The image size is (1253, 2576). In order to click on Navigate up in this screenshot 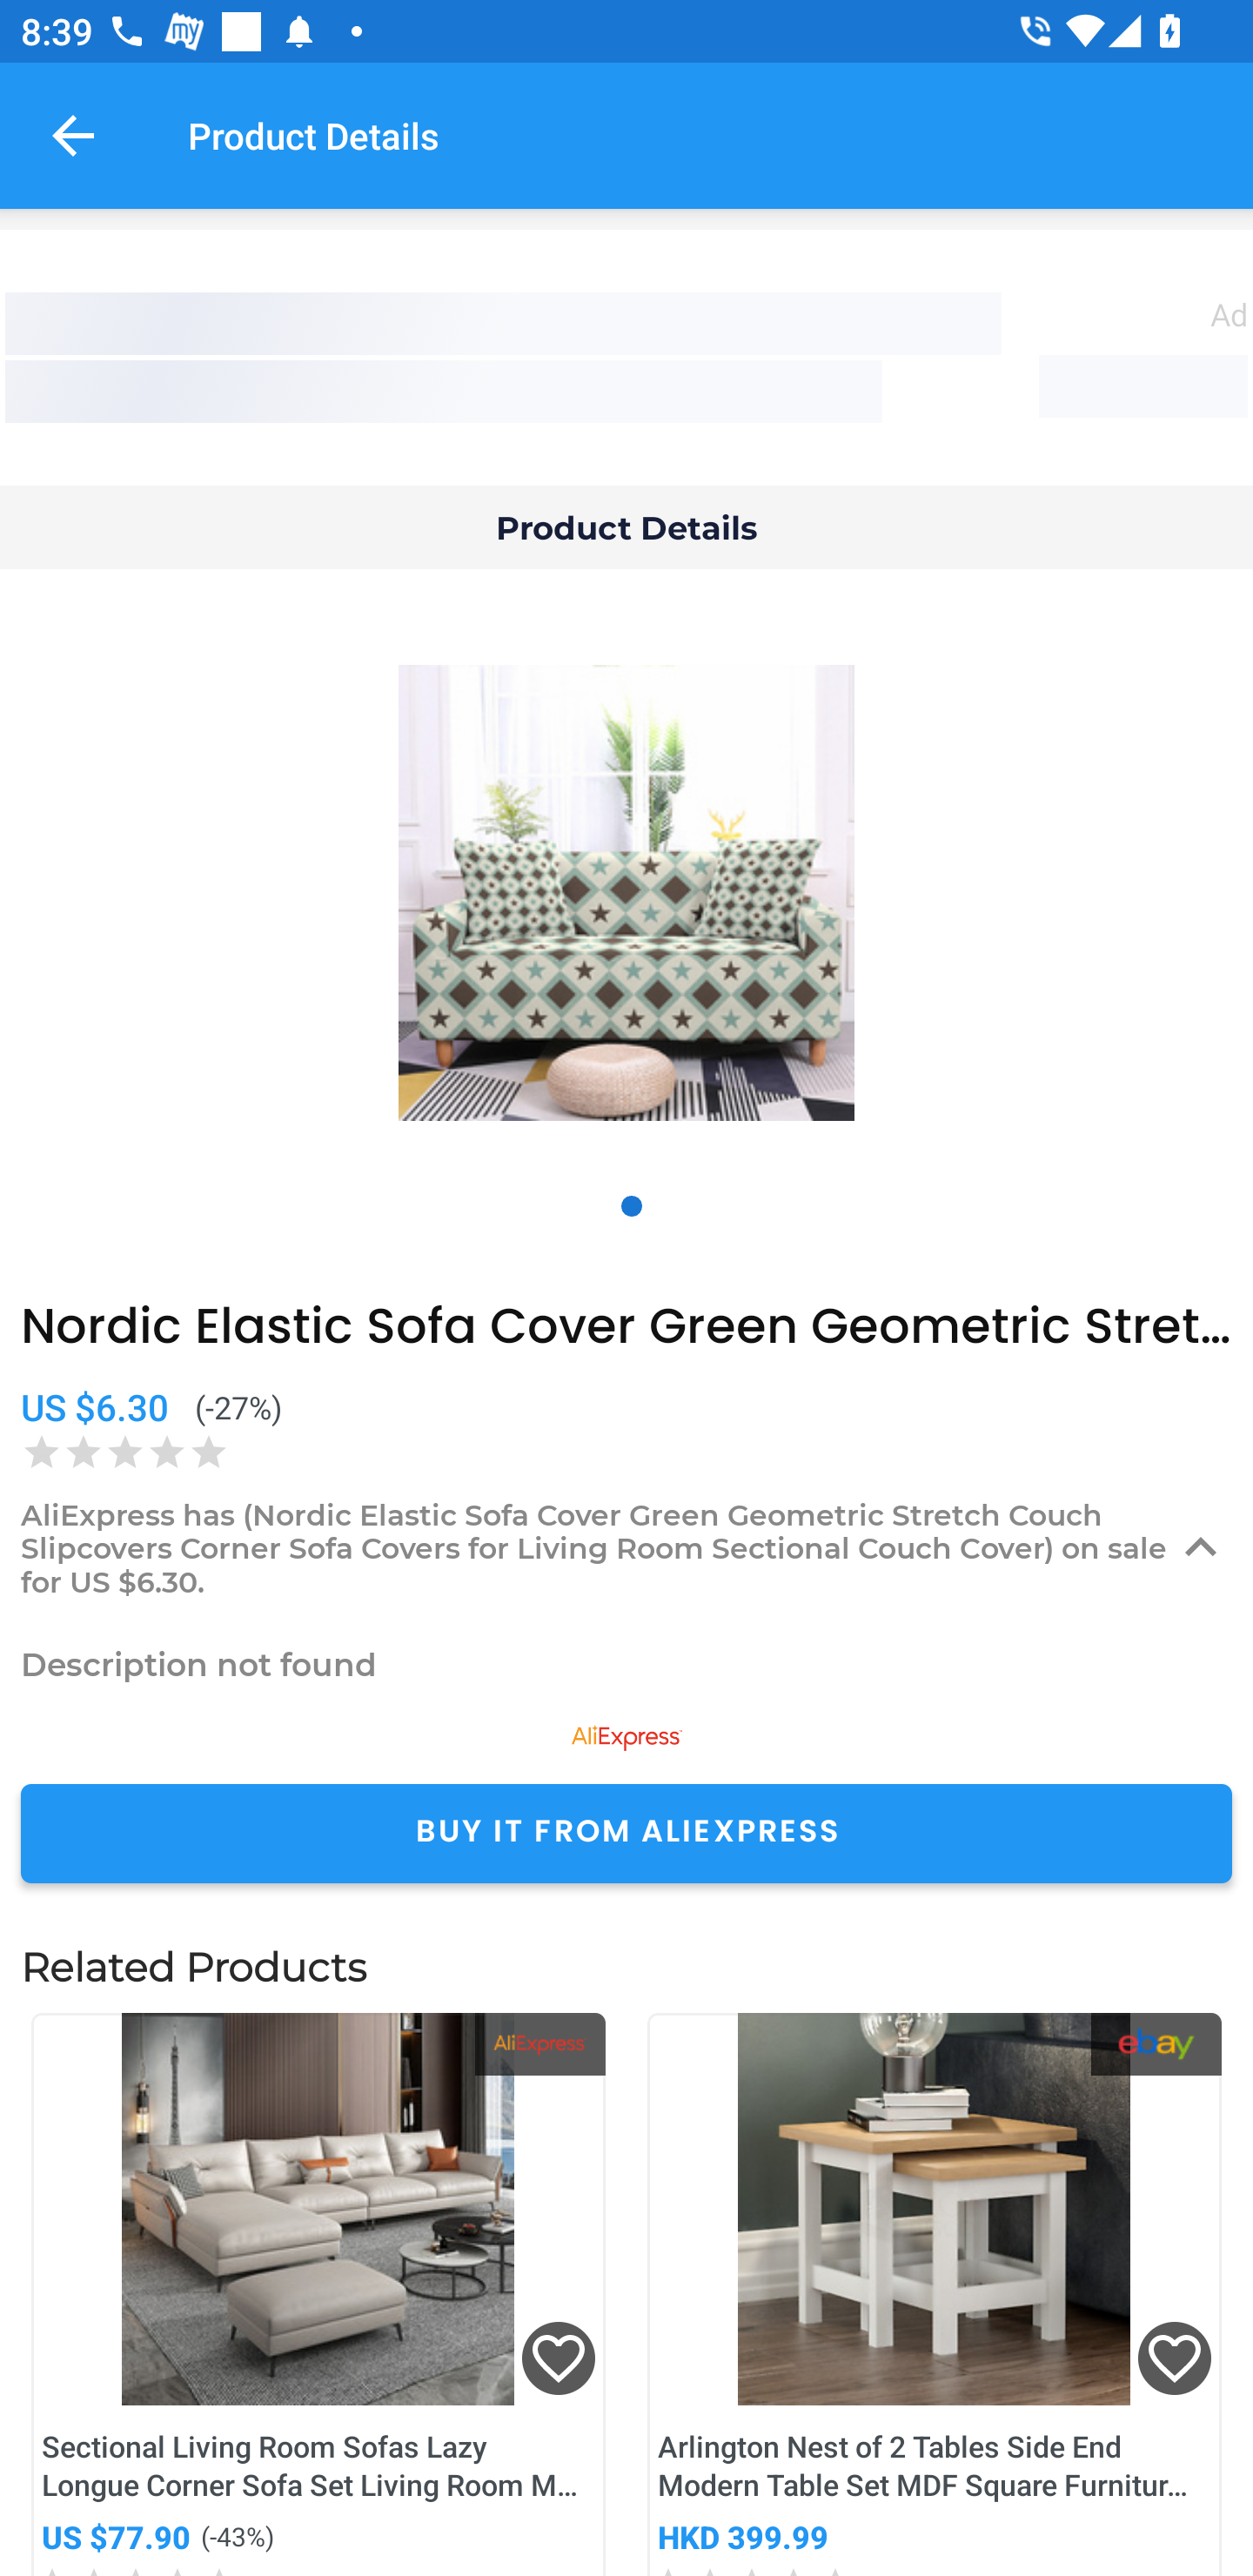, I will do `click(73, 135)`.